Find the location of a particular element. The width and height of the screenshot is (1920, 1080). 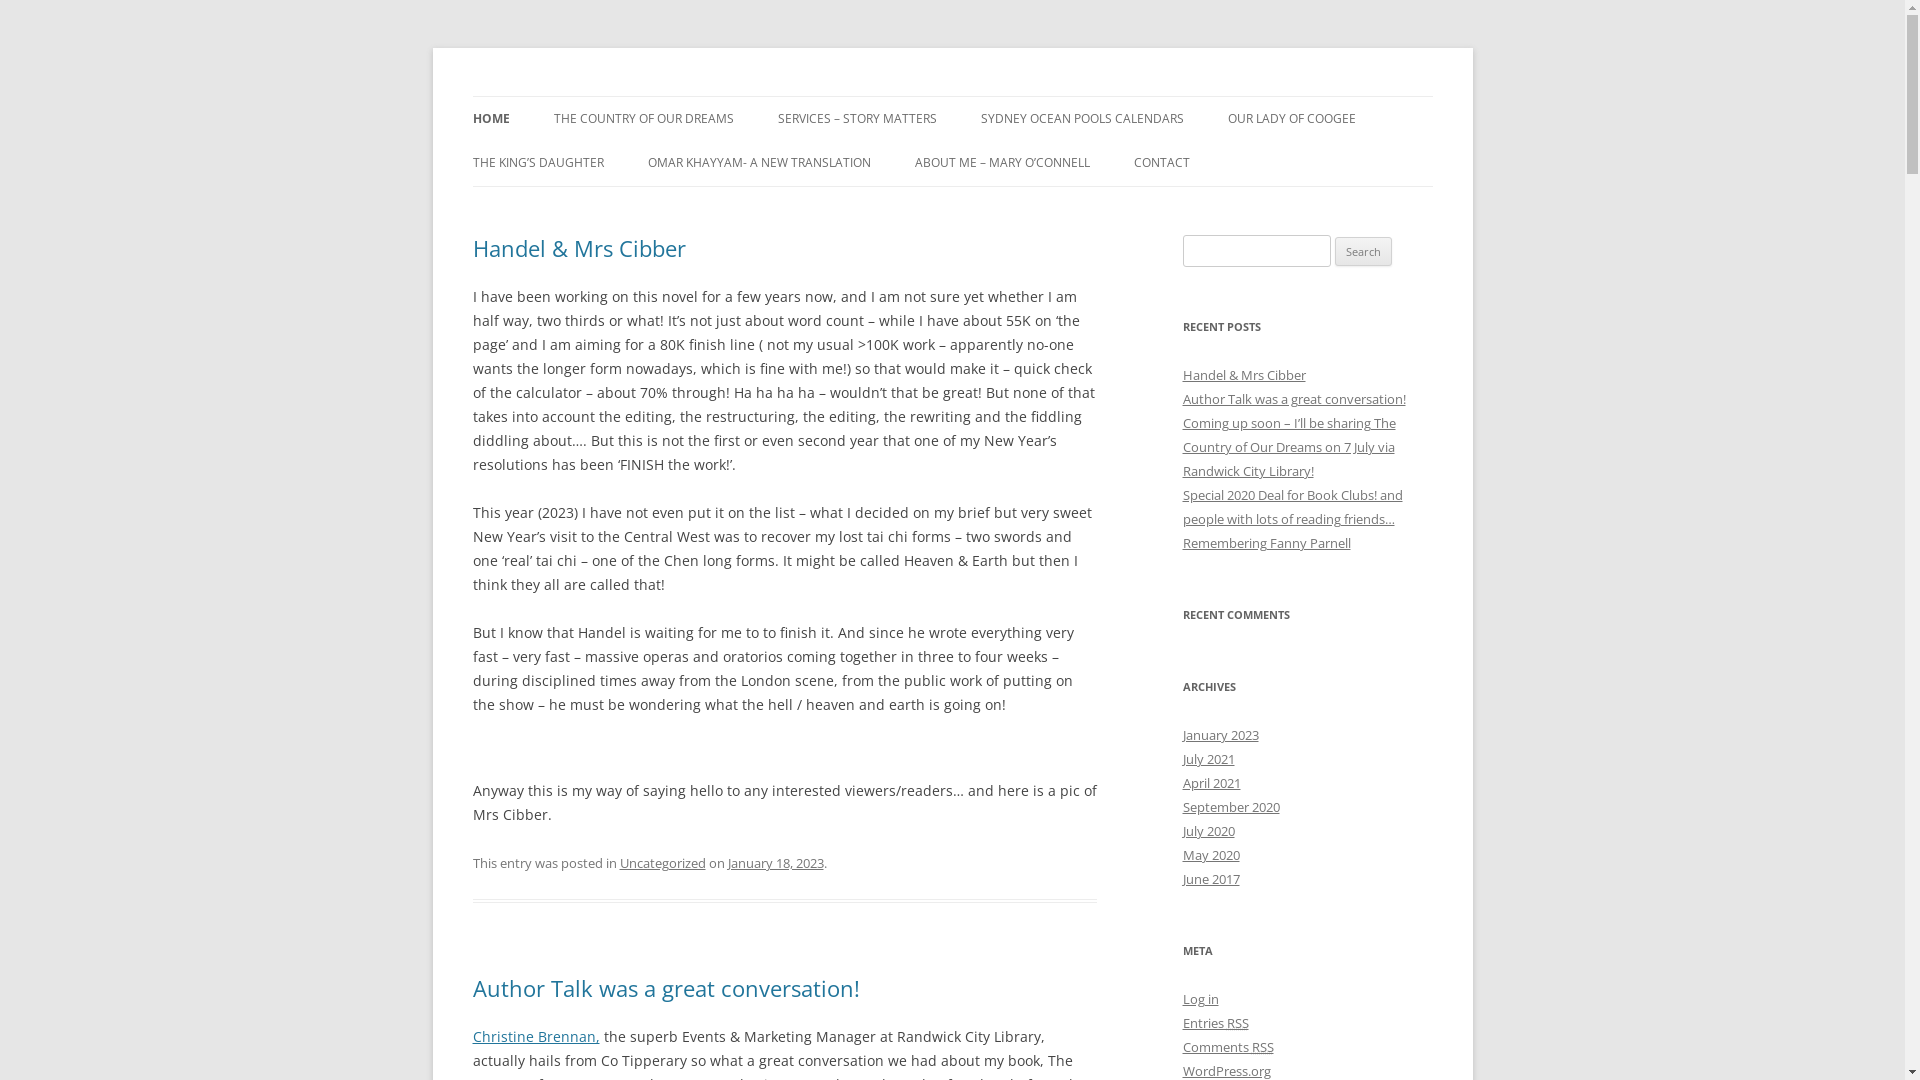

January 18, 2023 is located at coordinates (776, 863).